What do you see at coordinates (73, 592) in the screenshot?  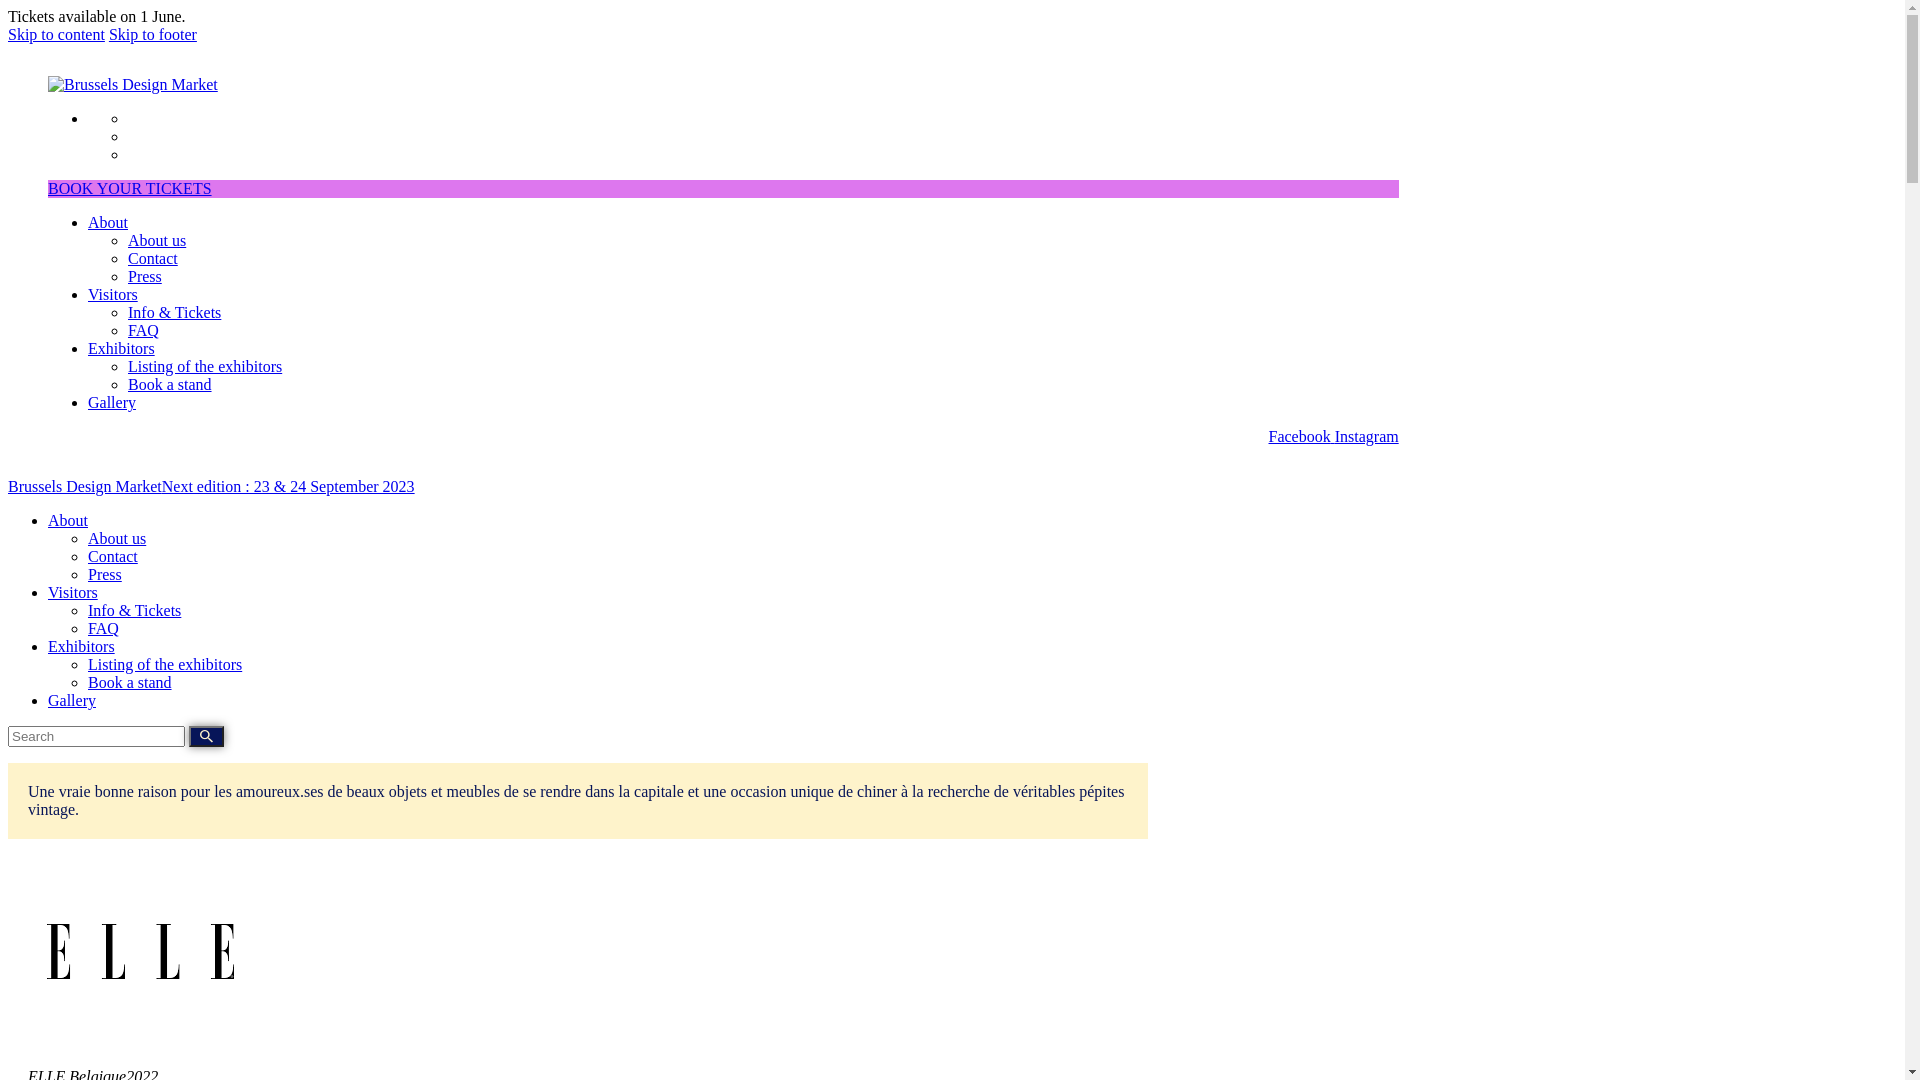 I see `Visitors` at bounding box center [73, 592].